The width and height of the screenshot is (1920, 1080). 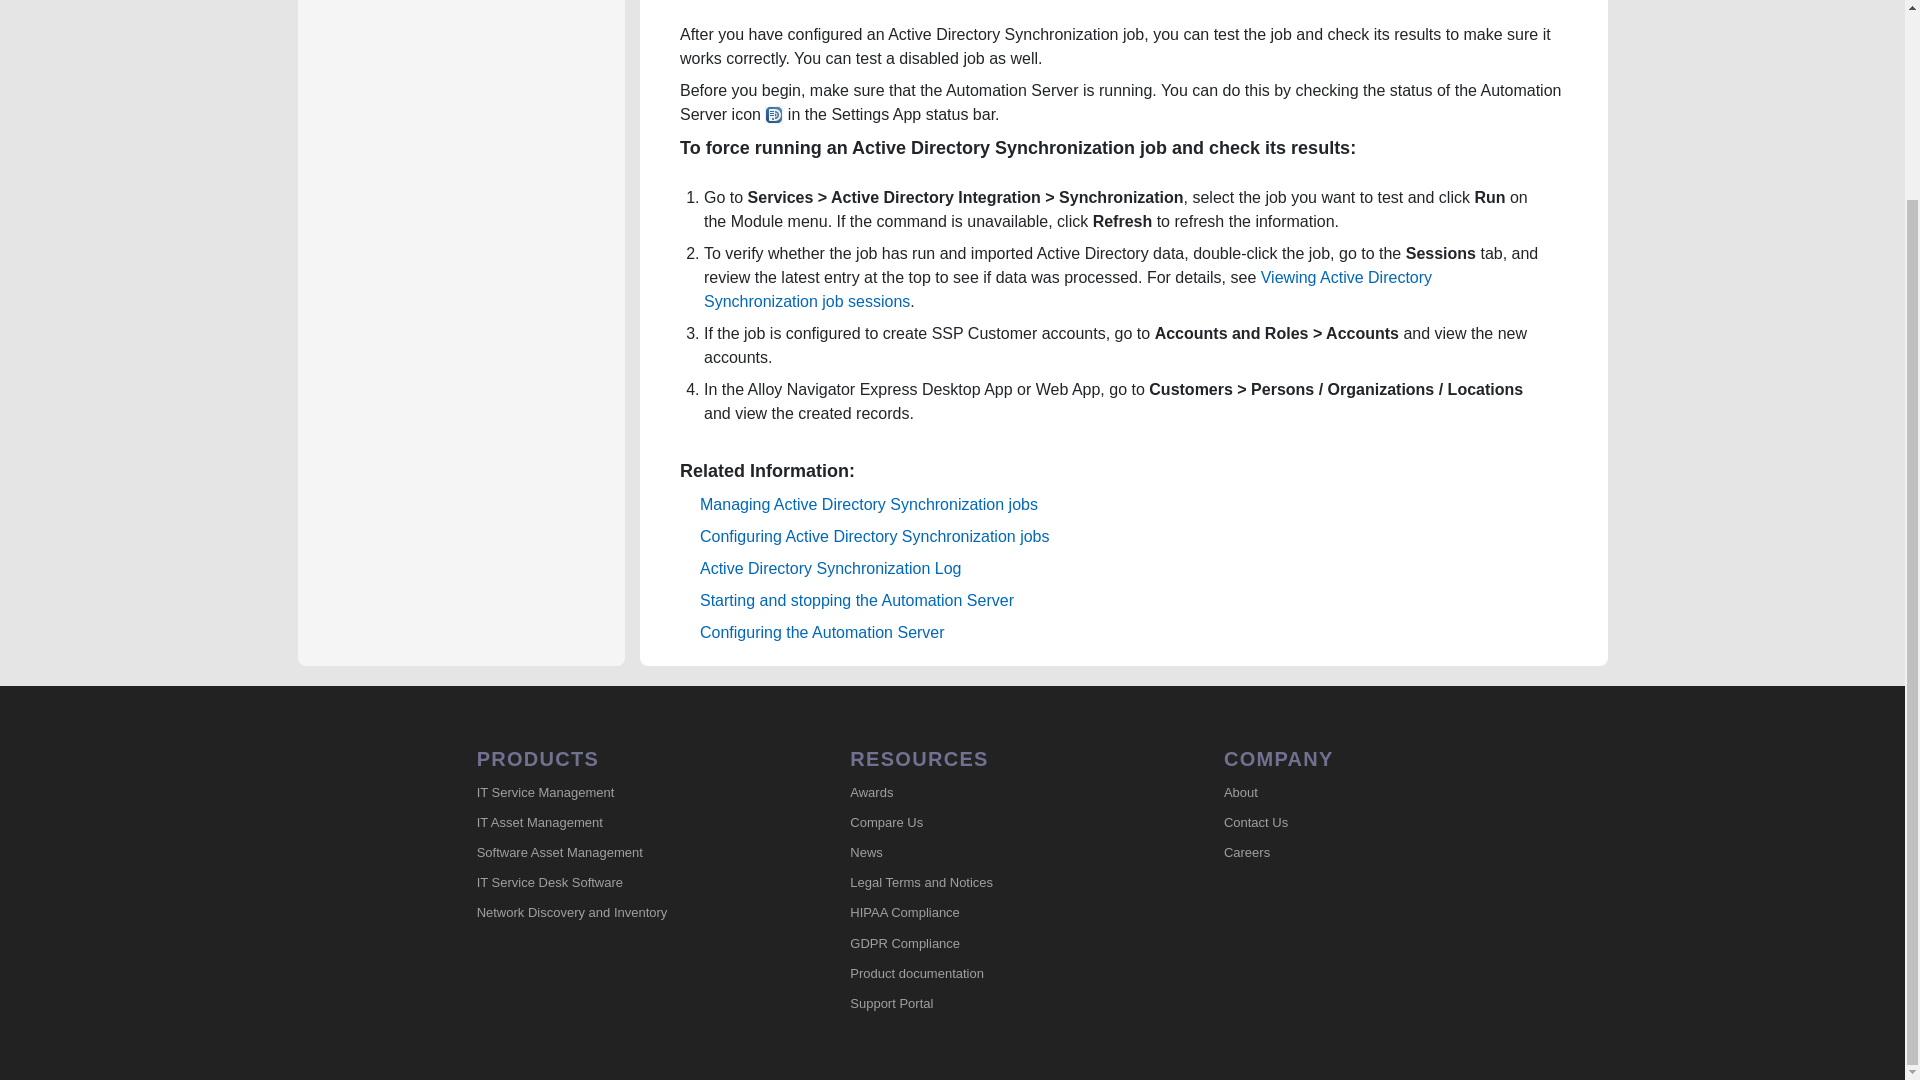 What do you see at coordinates (617, 792) in the screenshot?
I see `IT Service Management` at bounding box center [617, 792].